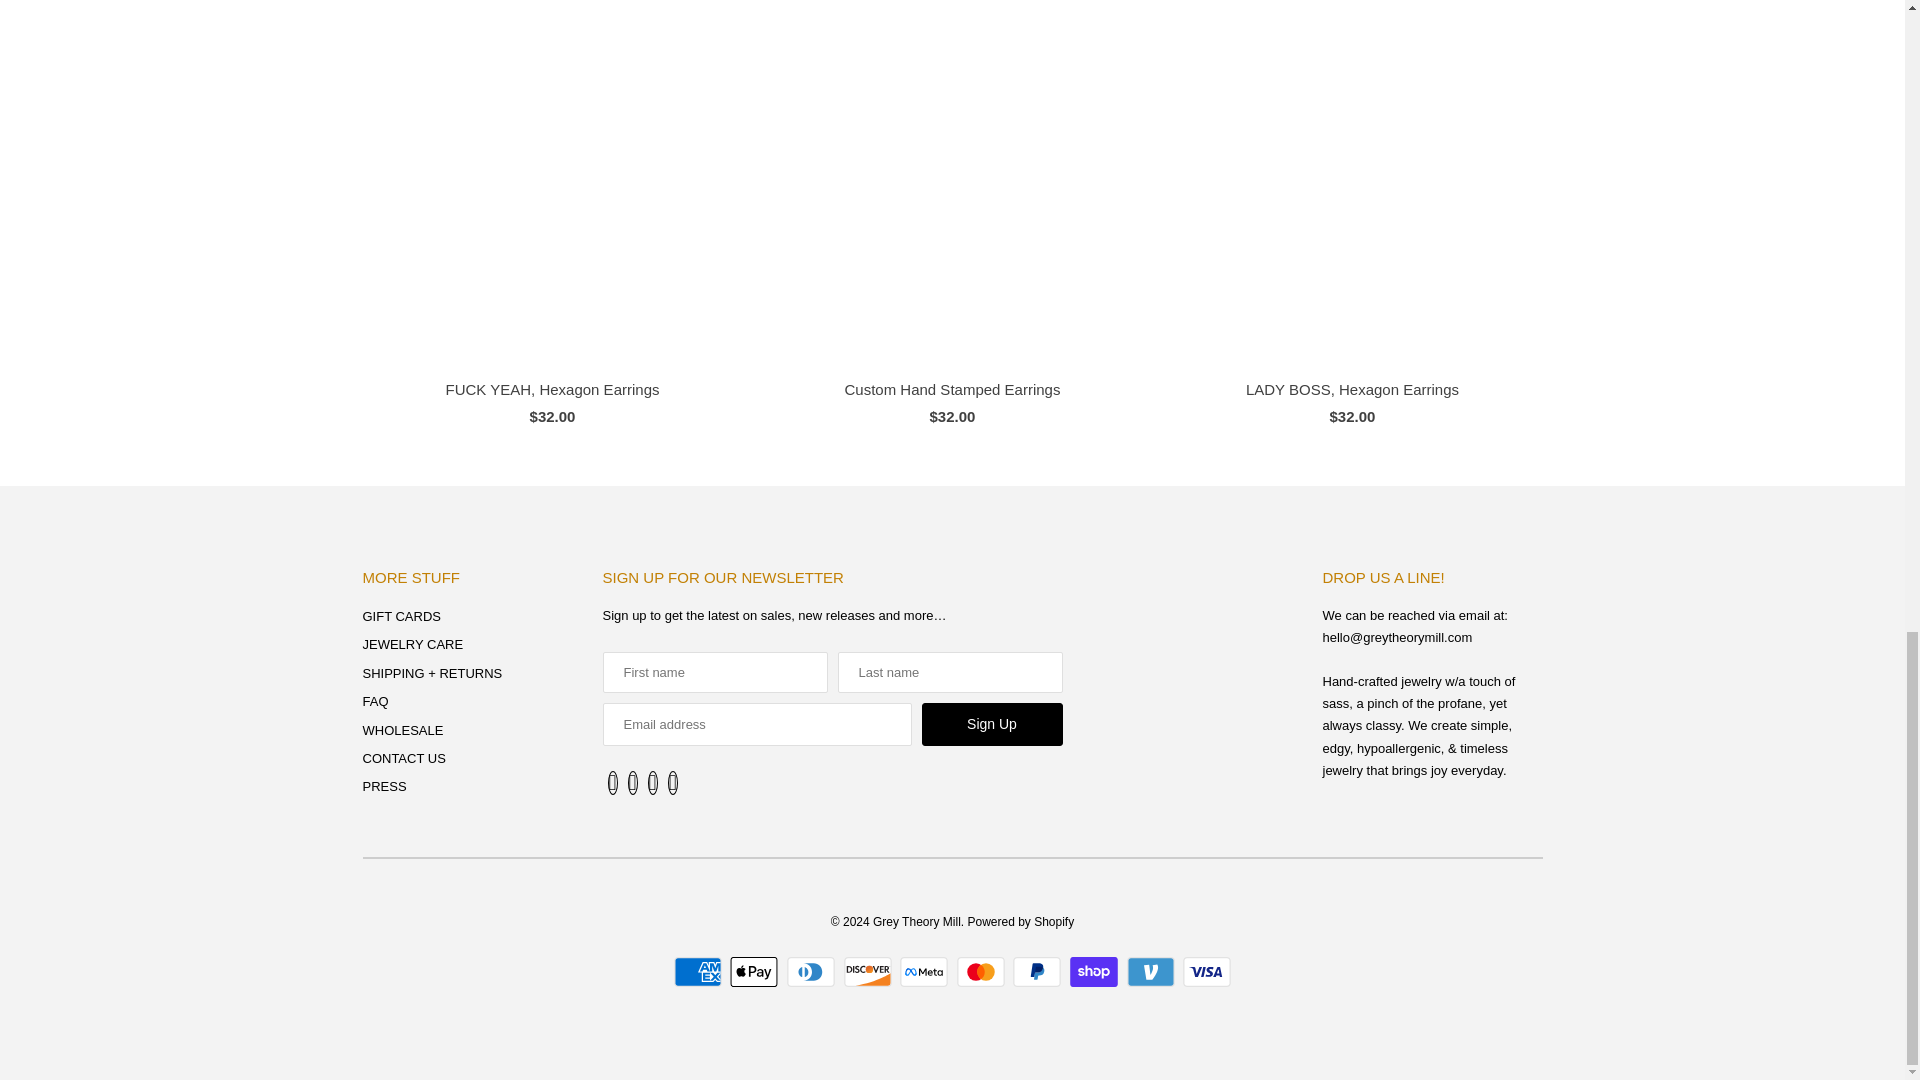 This screenshot has width=1920, height=1080. Describe the element at coordinates (814, 972) in the screenshot. I see `Diners Club` at that location.